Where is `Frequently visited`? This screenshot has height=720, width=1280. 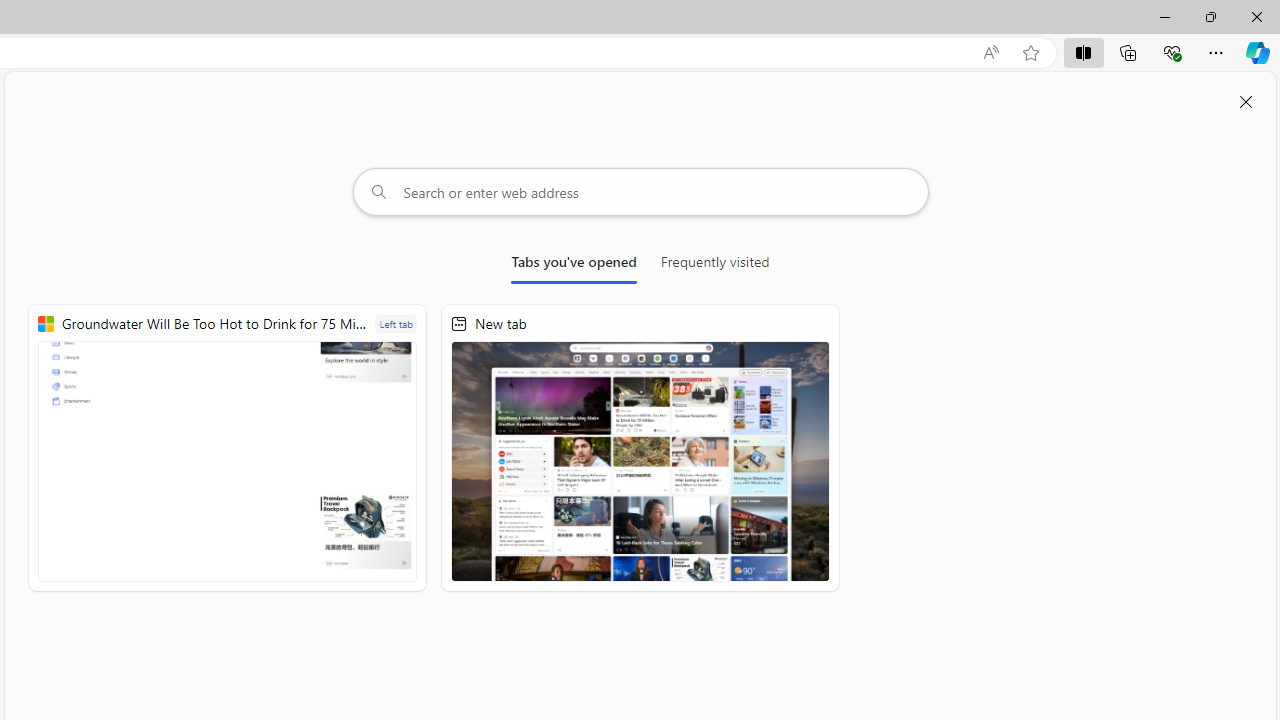
Frequently visited is located at coordinates (715, 266).